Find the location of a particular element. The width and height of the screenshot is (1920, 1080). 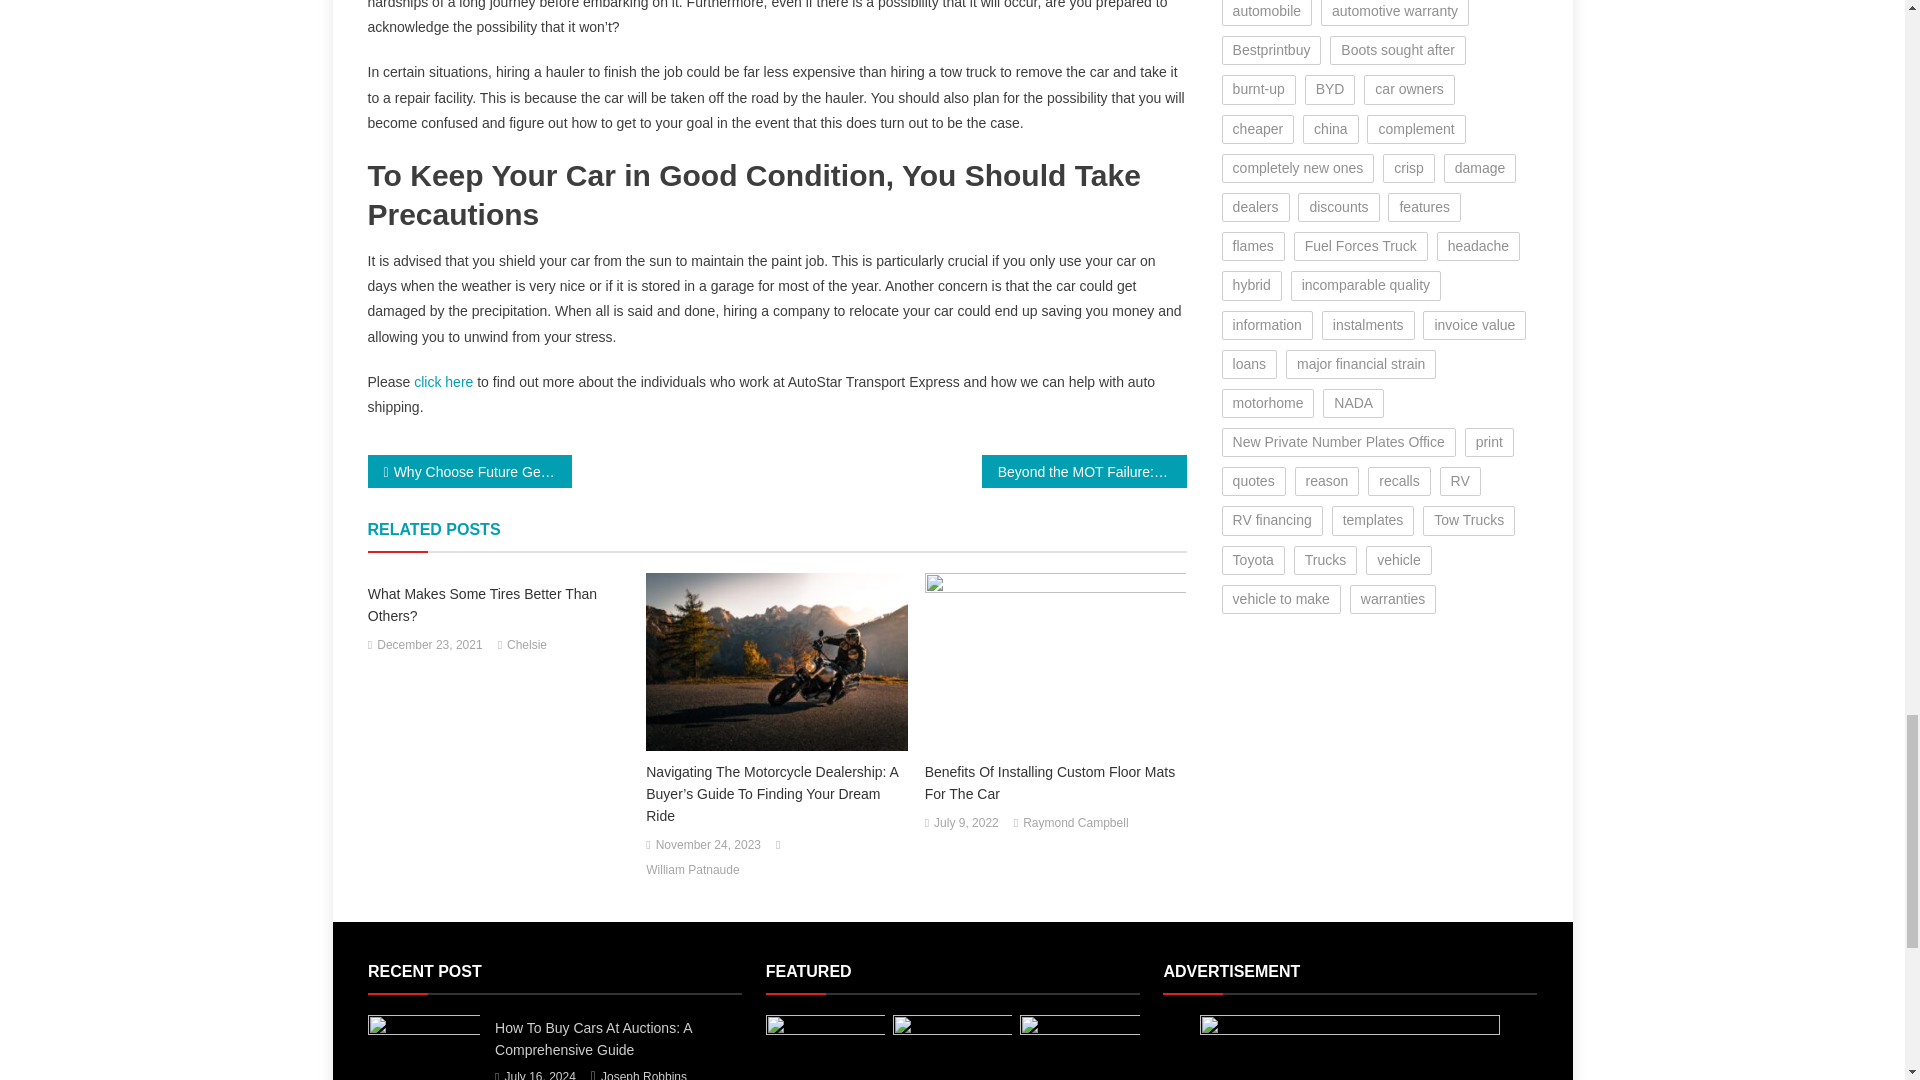

click here is located at coordinates (443, 381).